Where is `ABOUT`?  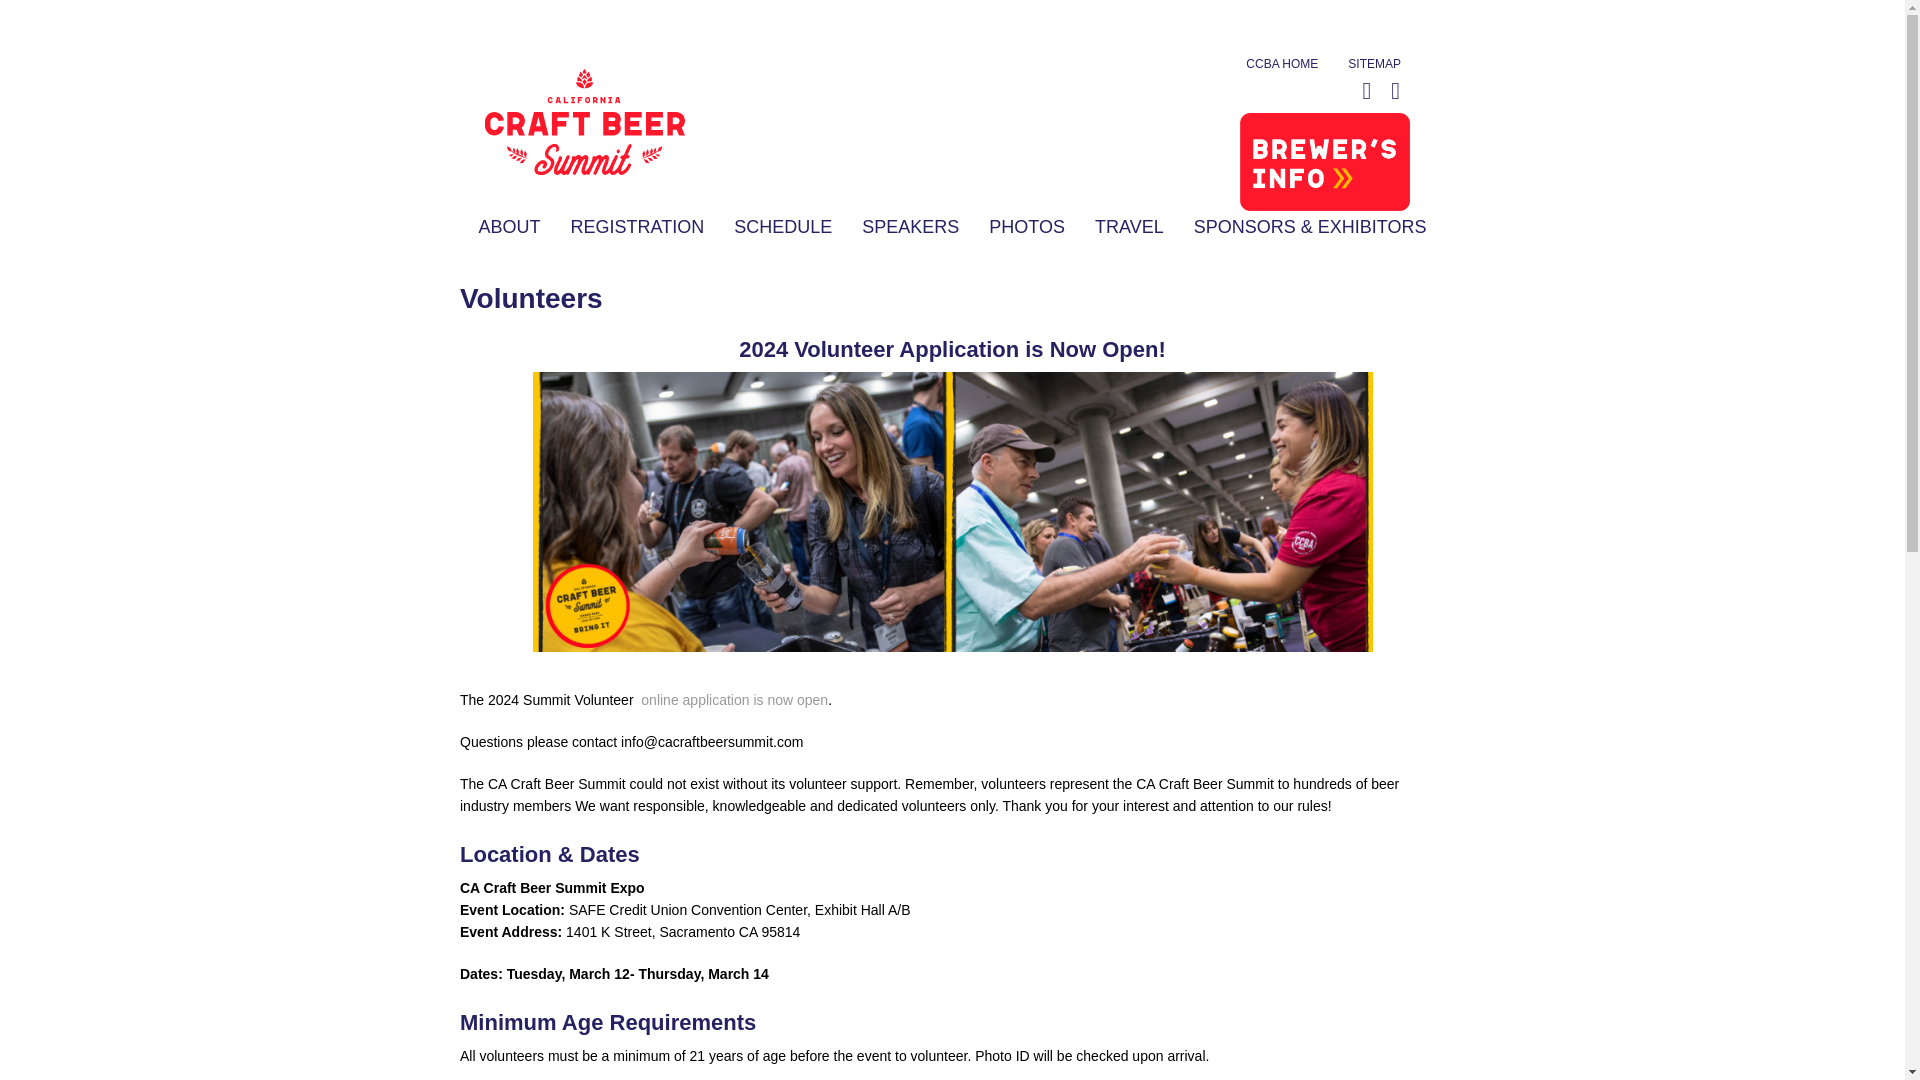 ABOUT is located at coordinates (510, 226).